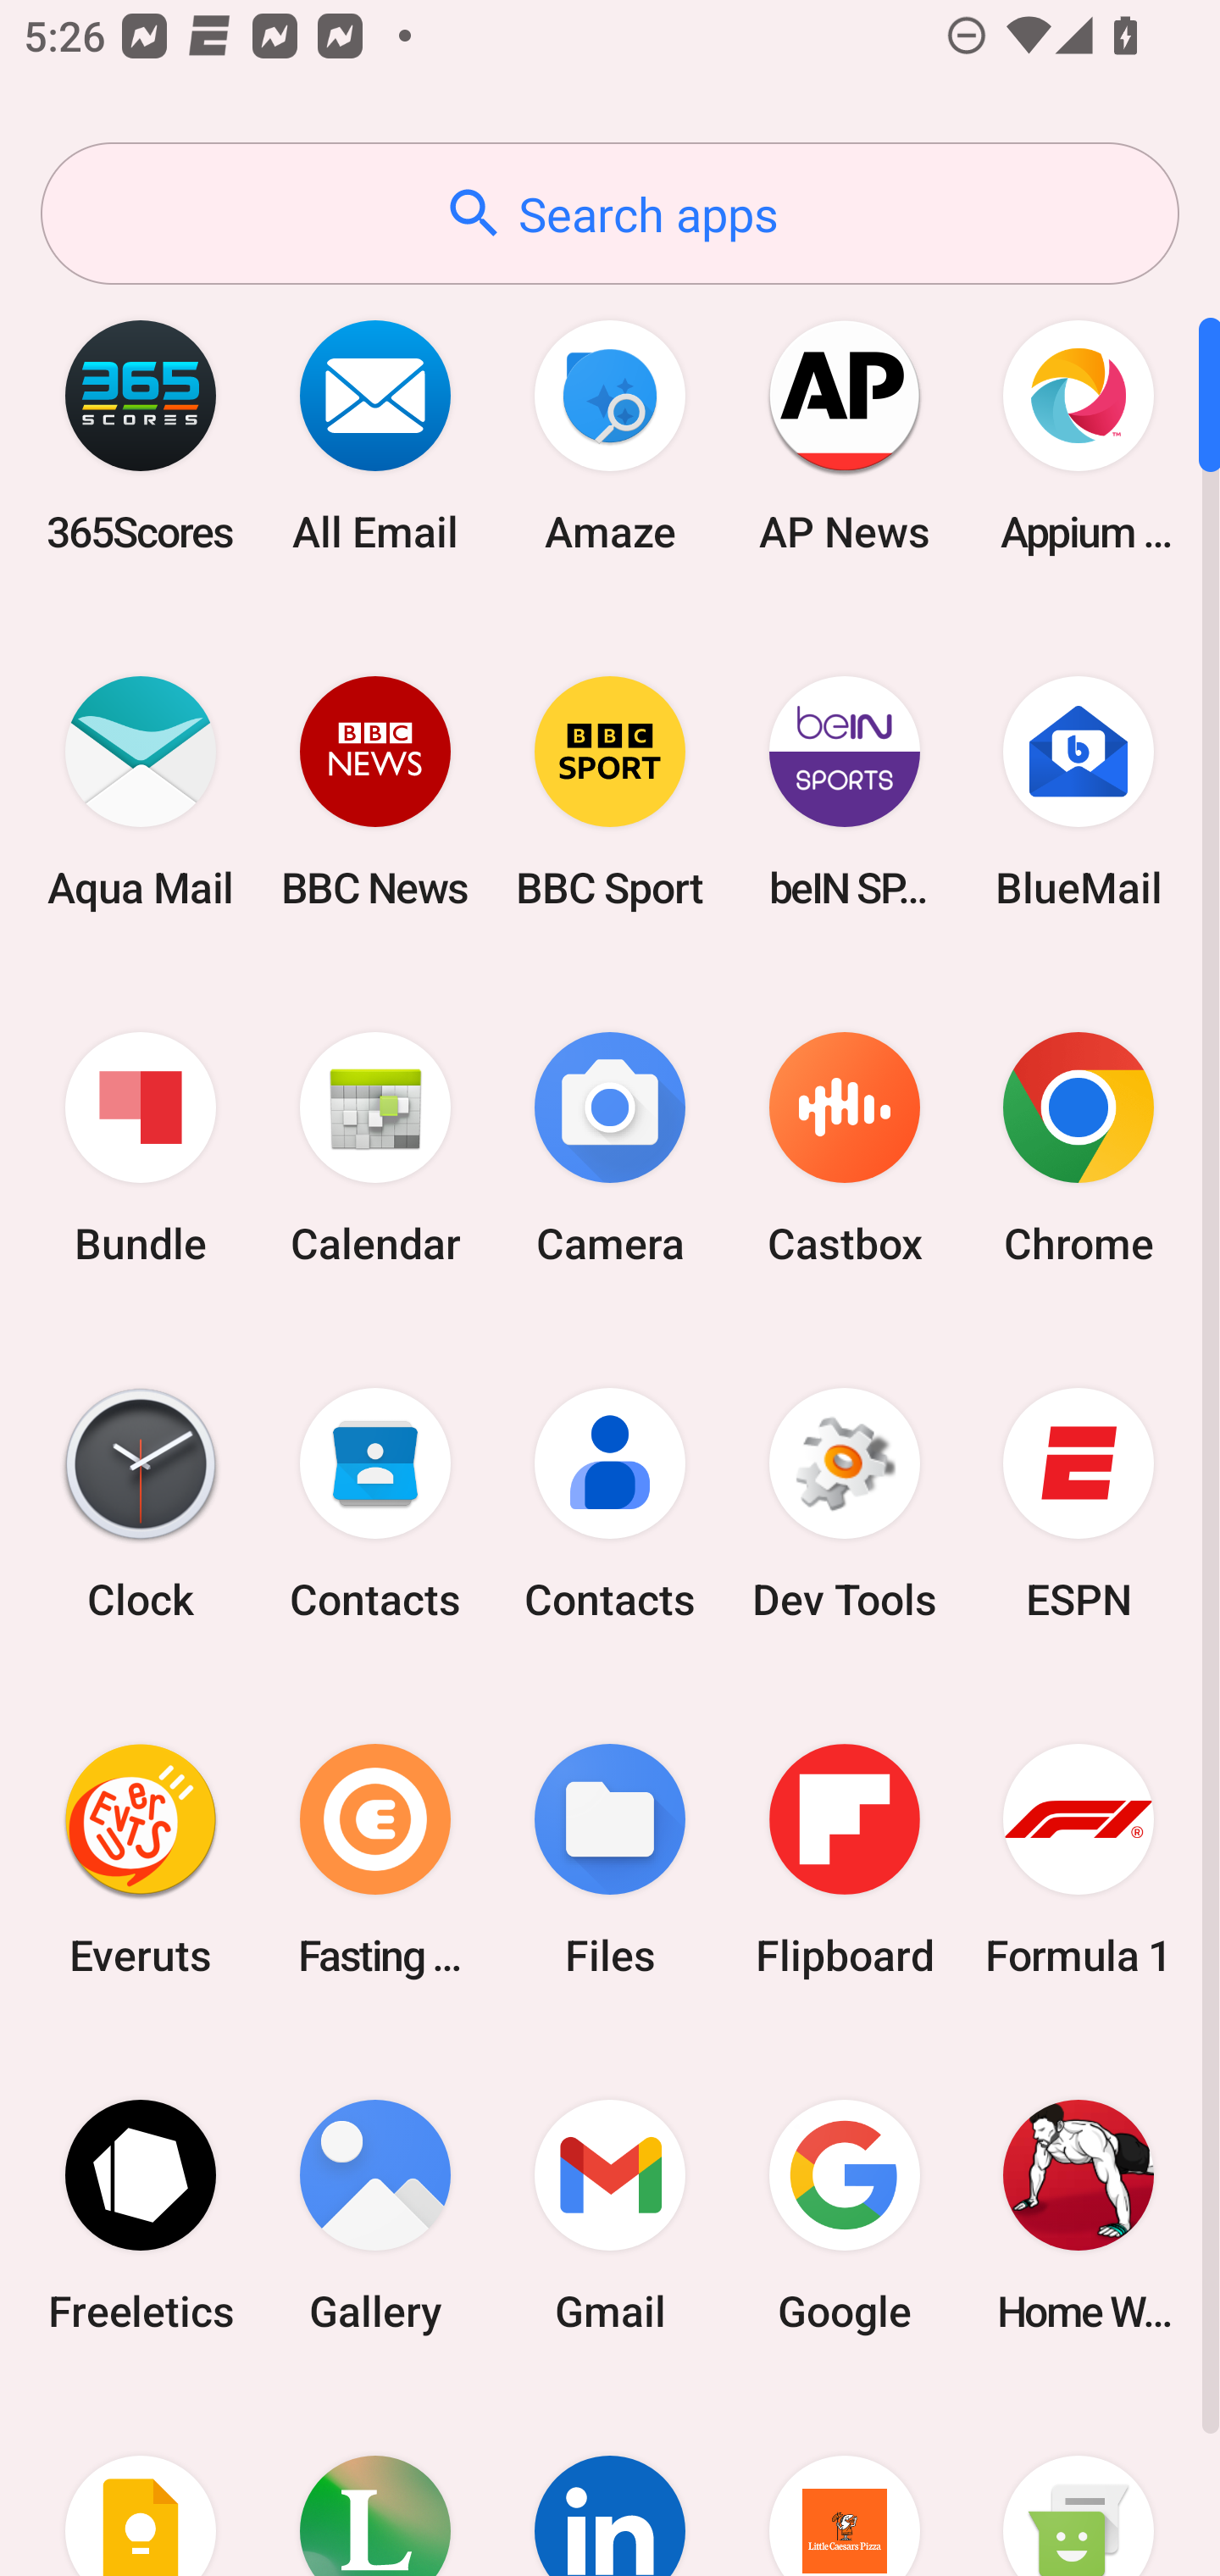 The image size is (1220, 2576). Describe the element at coordinates (141, 1149) in the screenshot. I see `Bundle` at that location.